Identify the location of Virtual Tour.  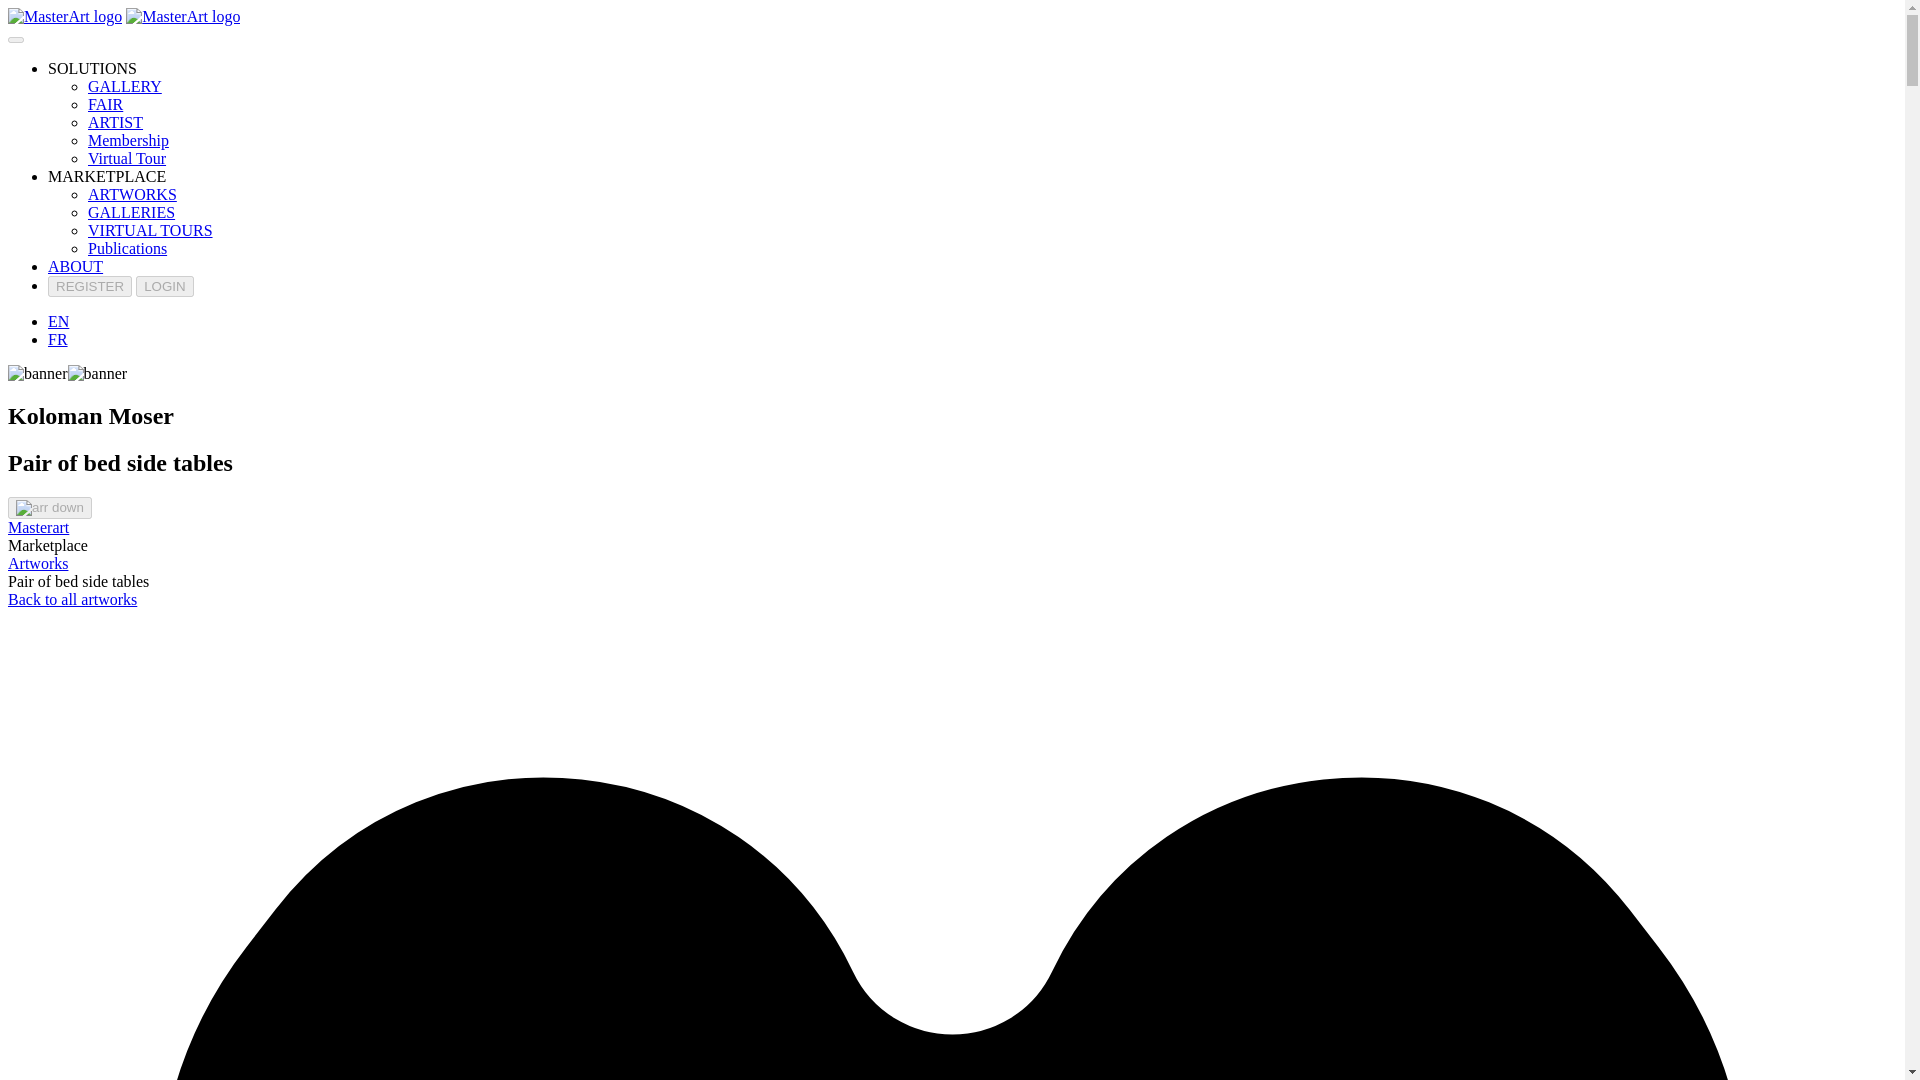
(126, 158).